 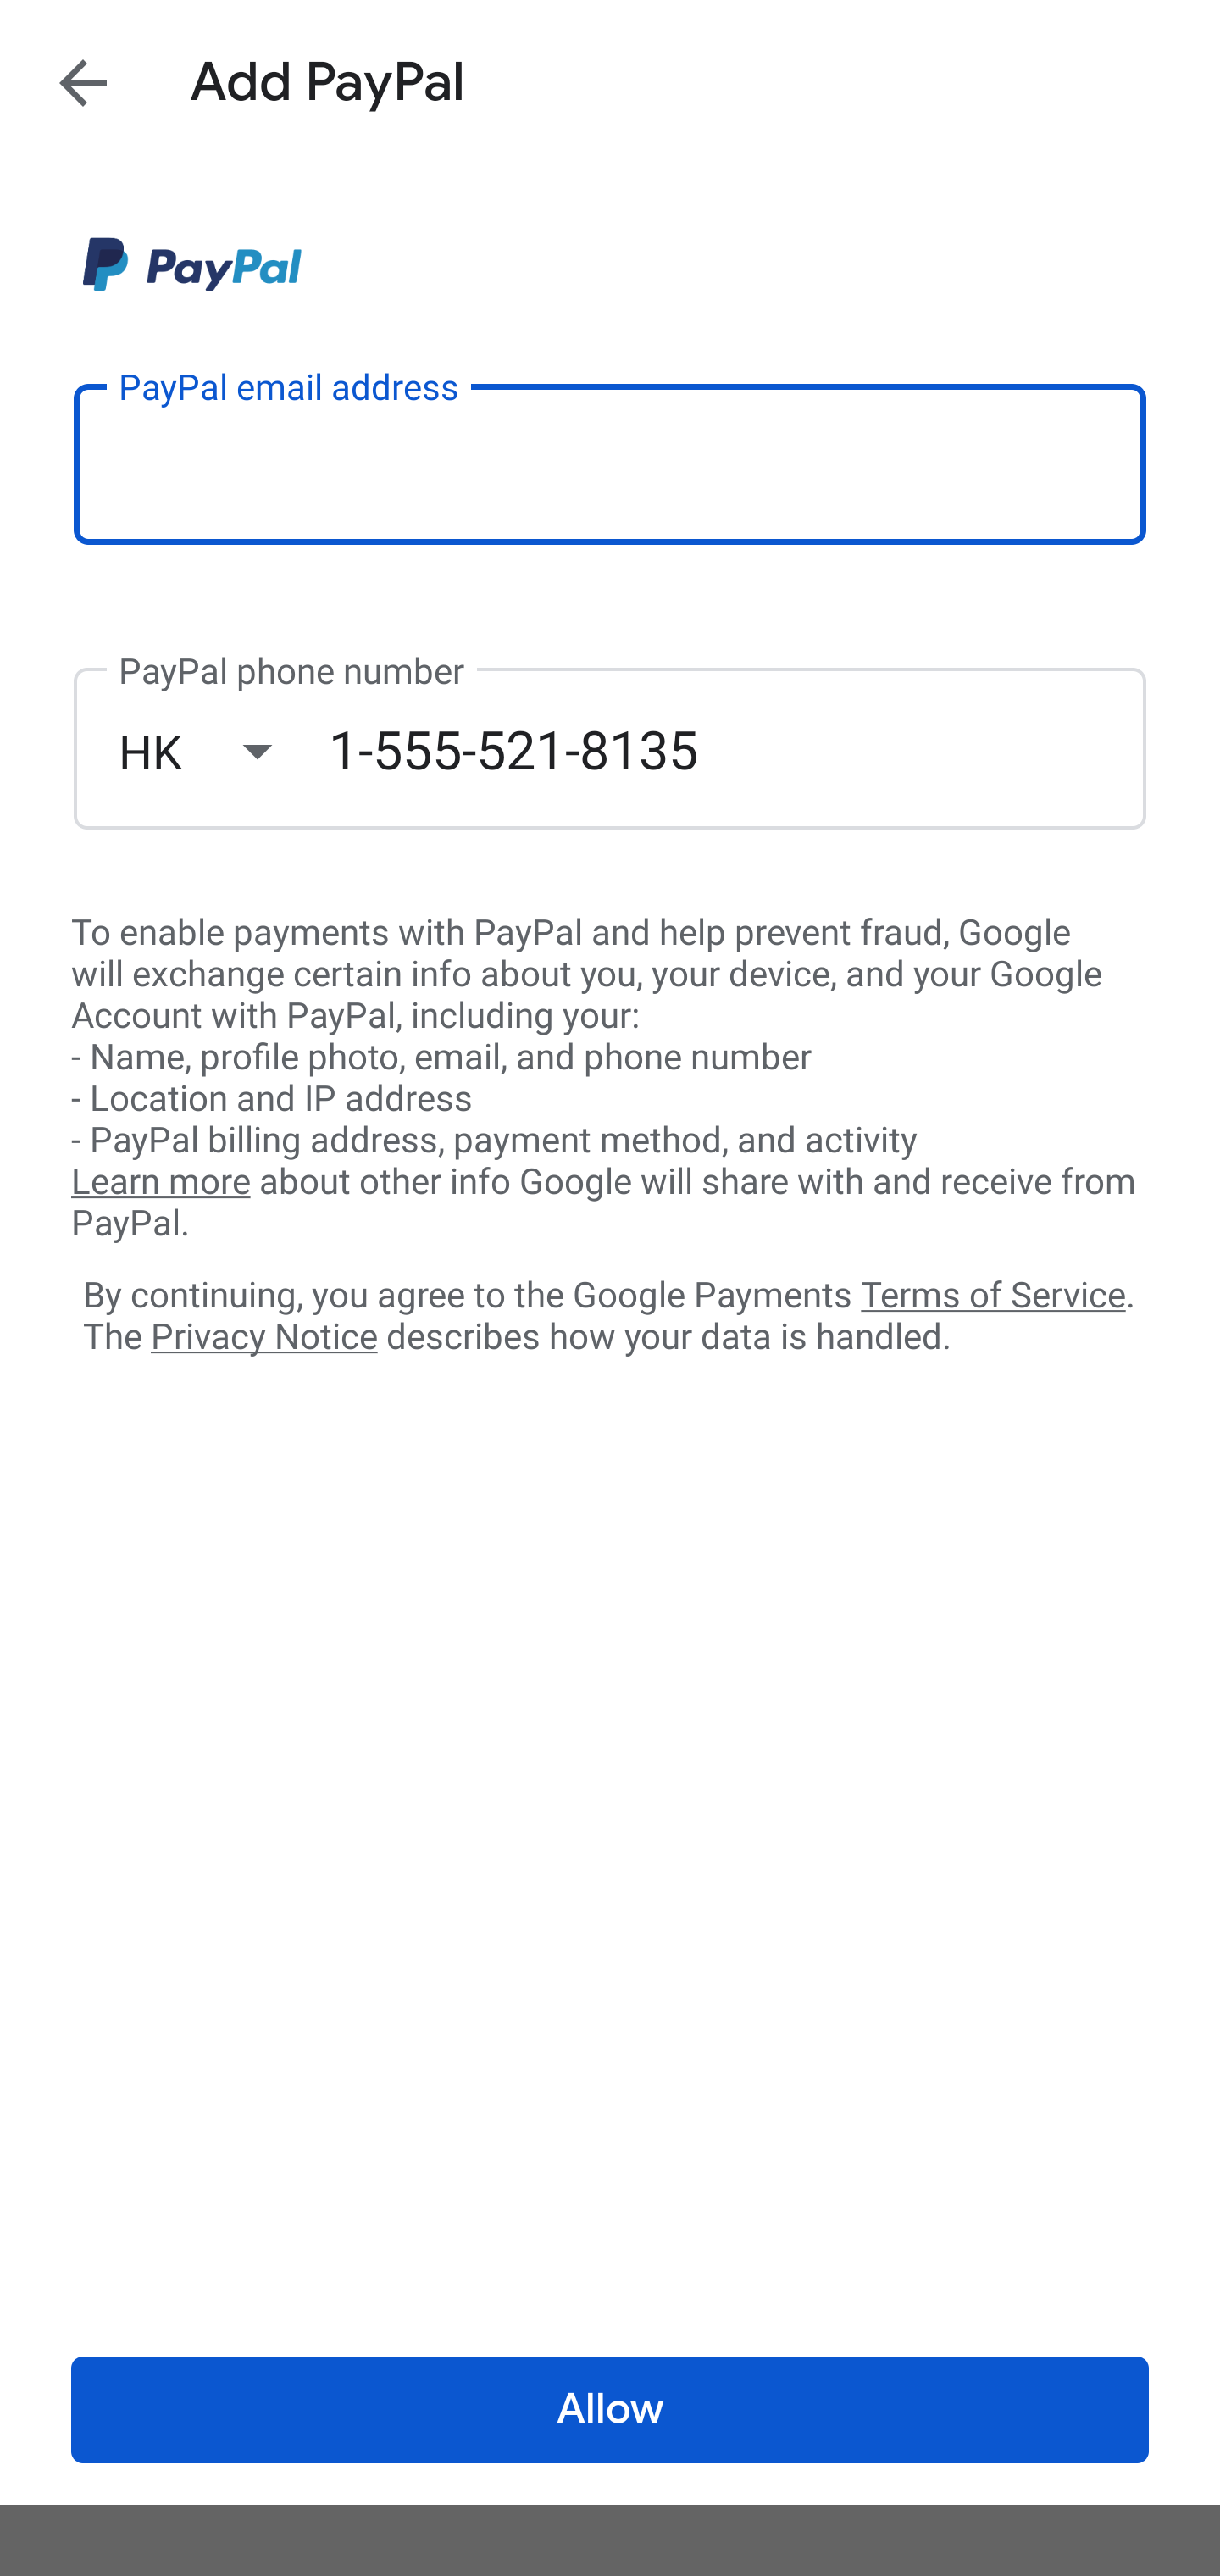 I want to click on Navigate up, so click(x=83, y=82).